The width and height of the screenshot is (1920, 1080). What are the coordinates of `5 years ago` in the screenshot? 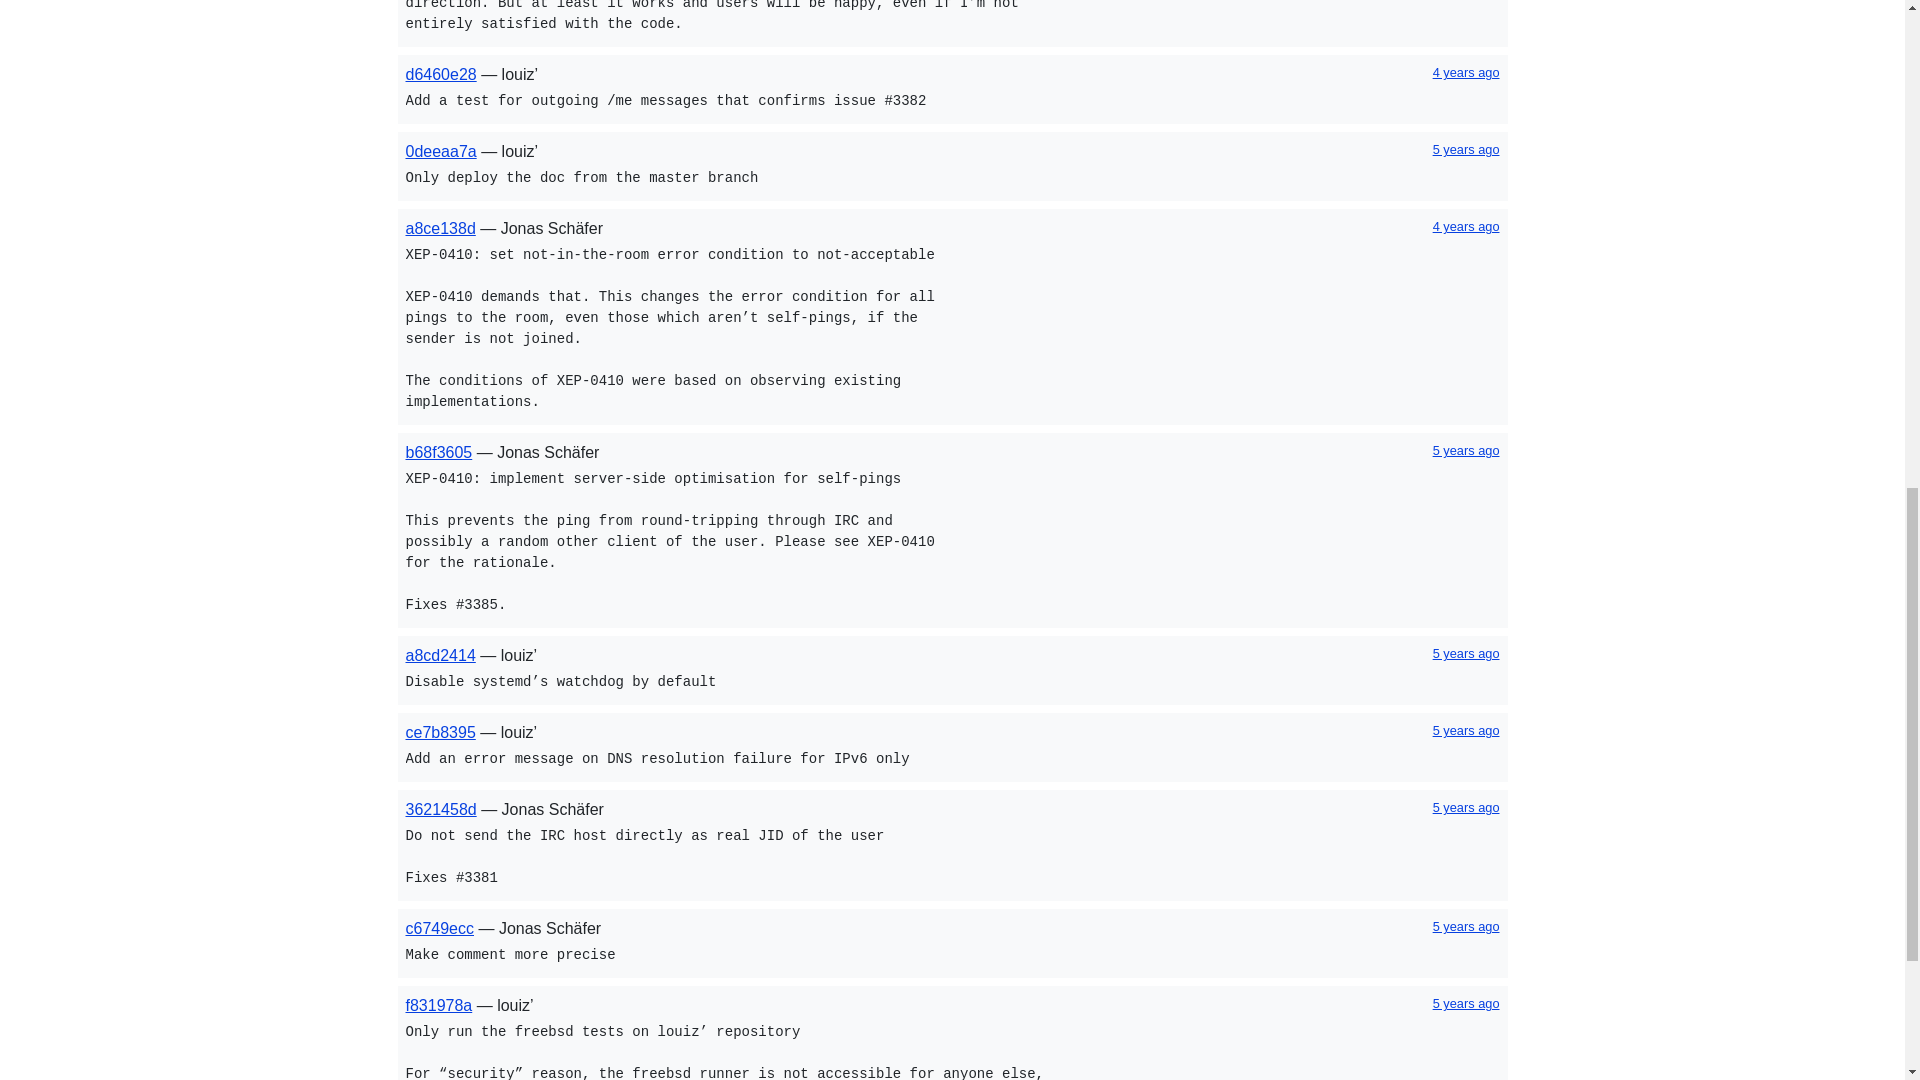 It's located at (1466, 148).